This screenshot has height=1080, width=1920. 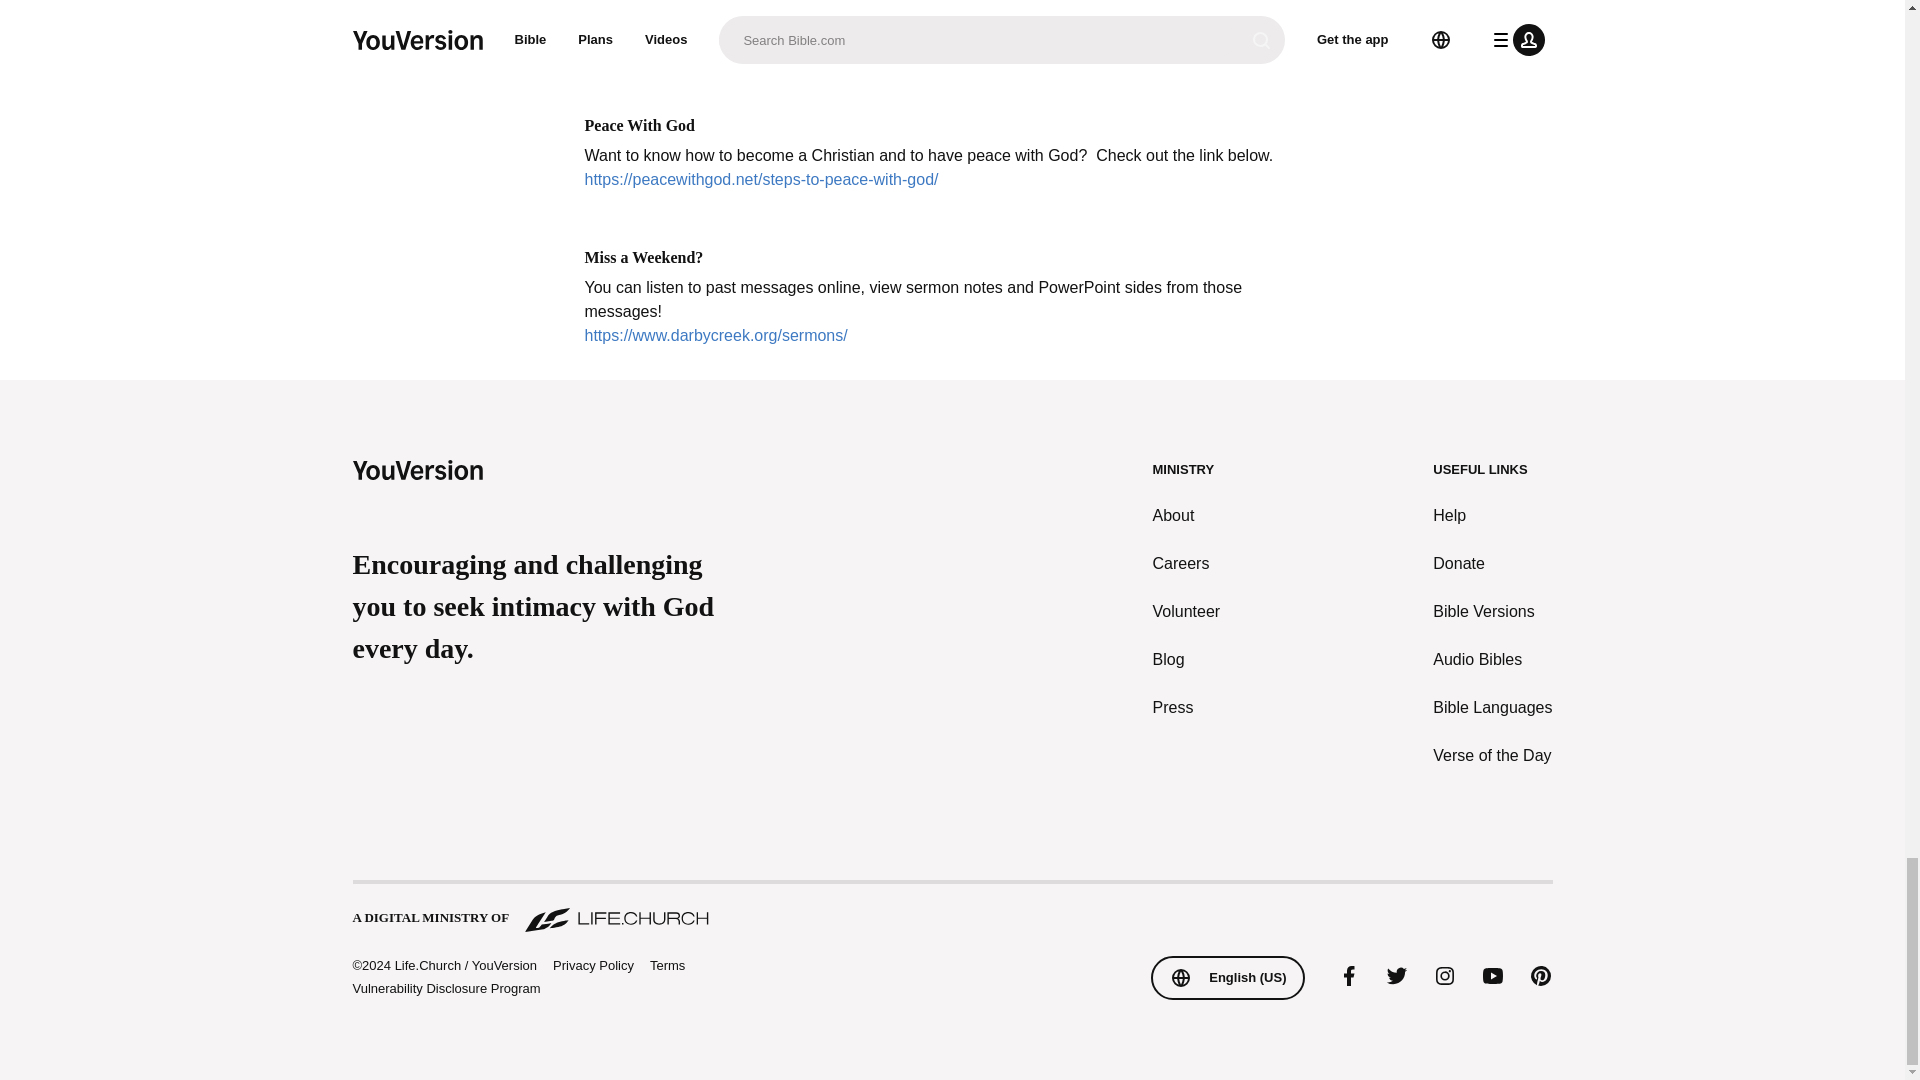 I want to click on Donate, so click(x=1492, y=563).